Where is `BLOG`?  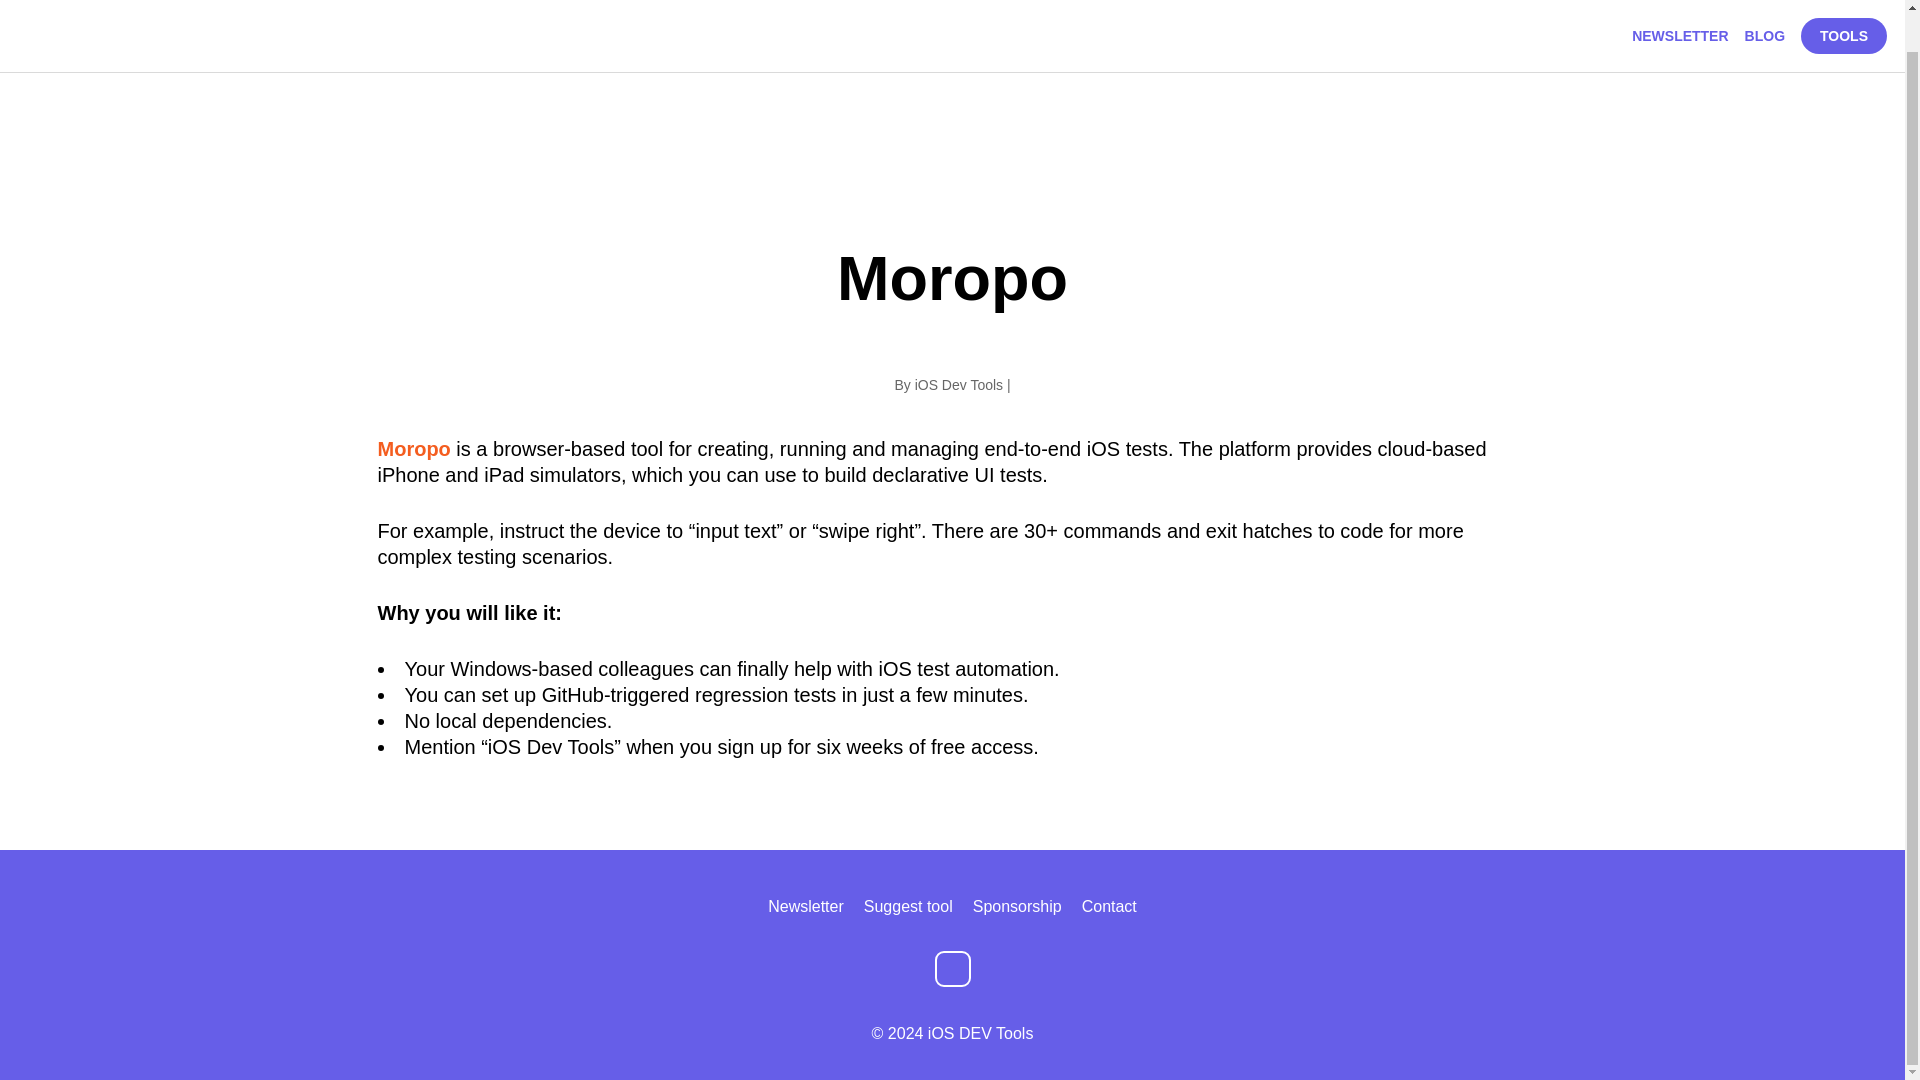 BLOG is located at coordinates (1765, 2).